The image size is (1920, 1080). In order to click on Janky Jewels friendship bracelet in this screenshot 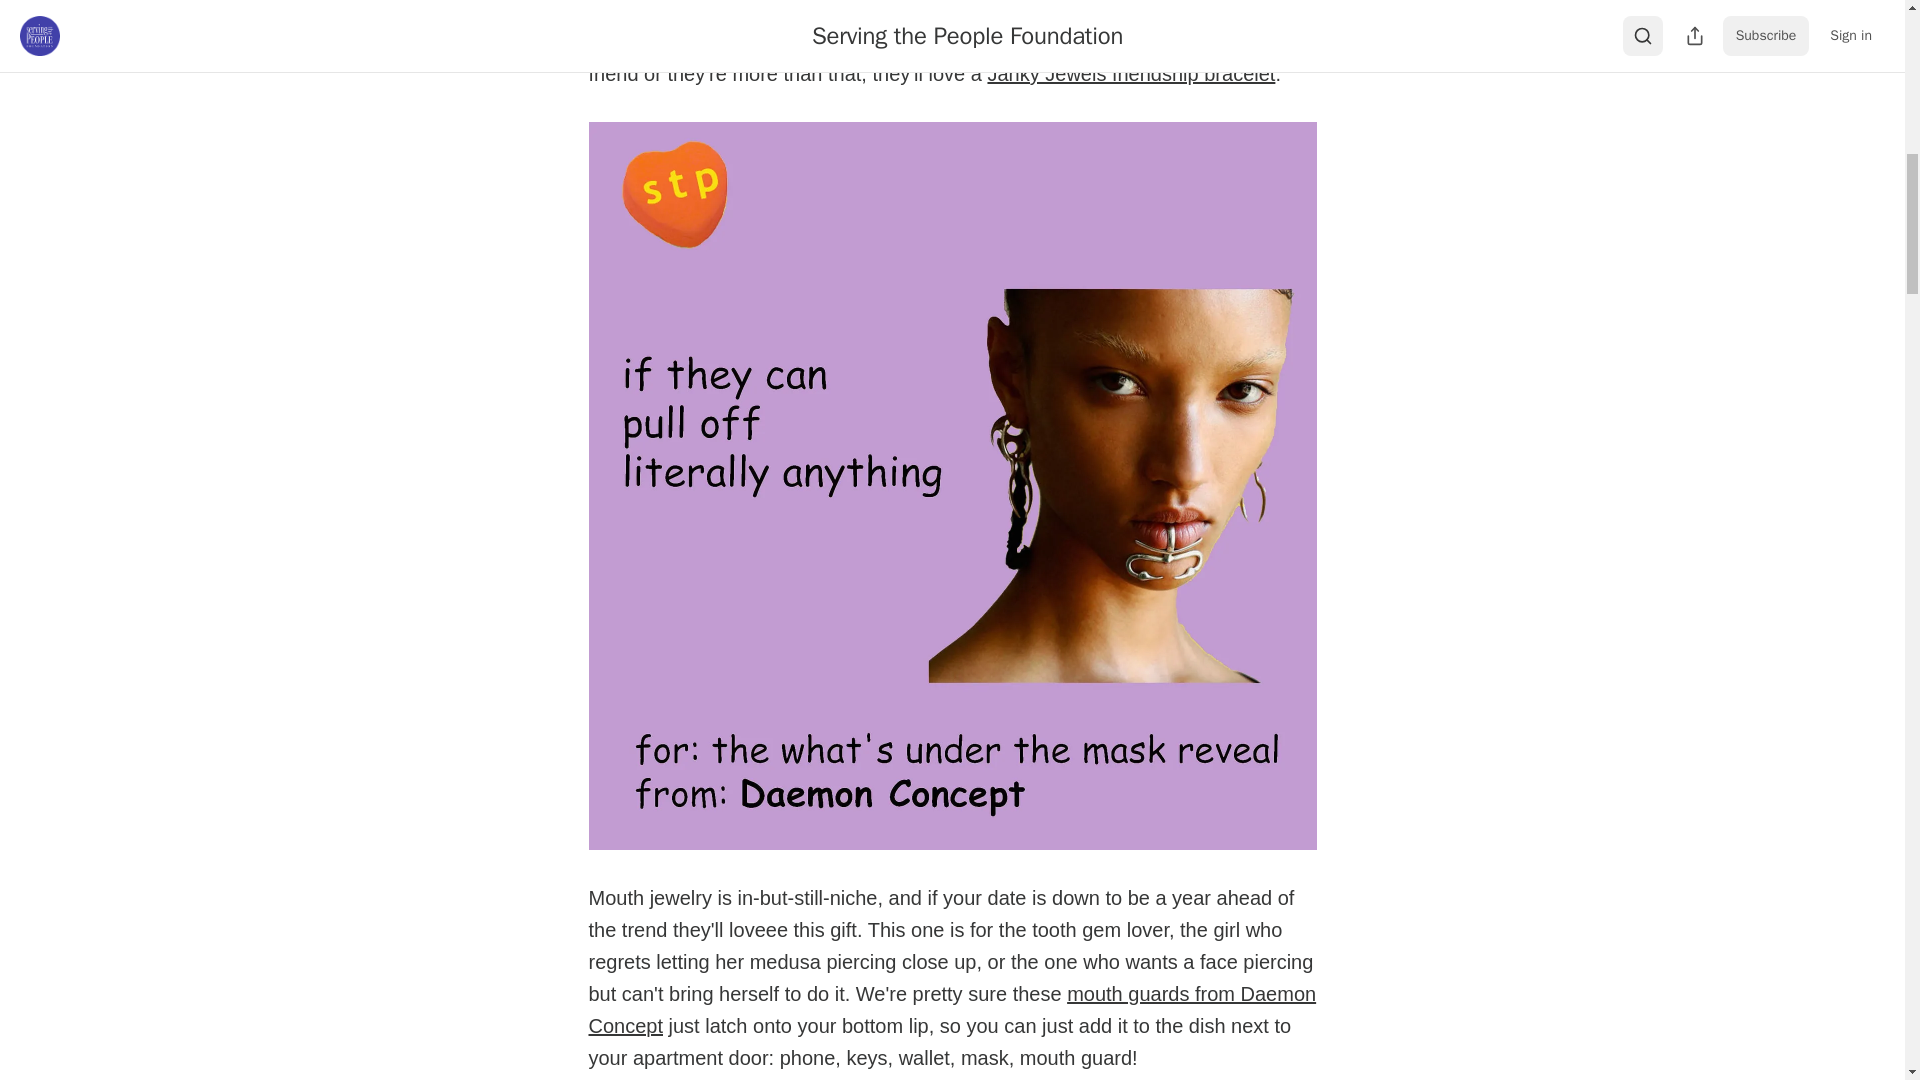, I will do `click(1130, 74)`.